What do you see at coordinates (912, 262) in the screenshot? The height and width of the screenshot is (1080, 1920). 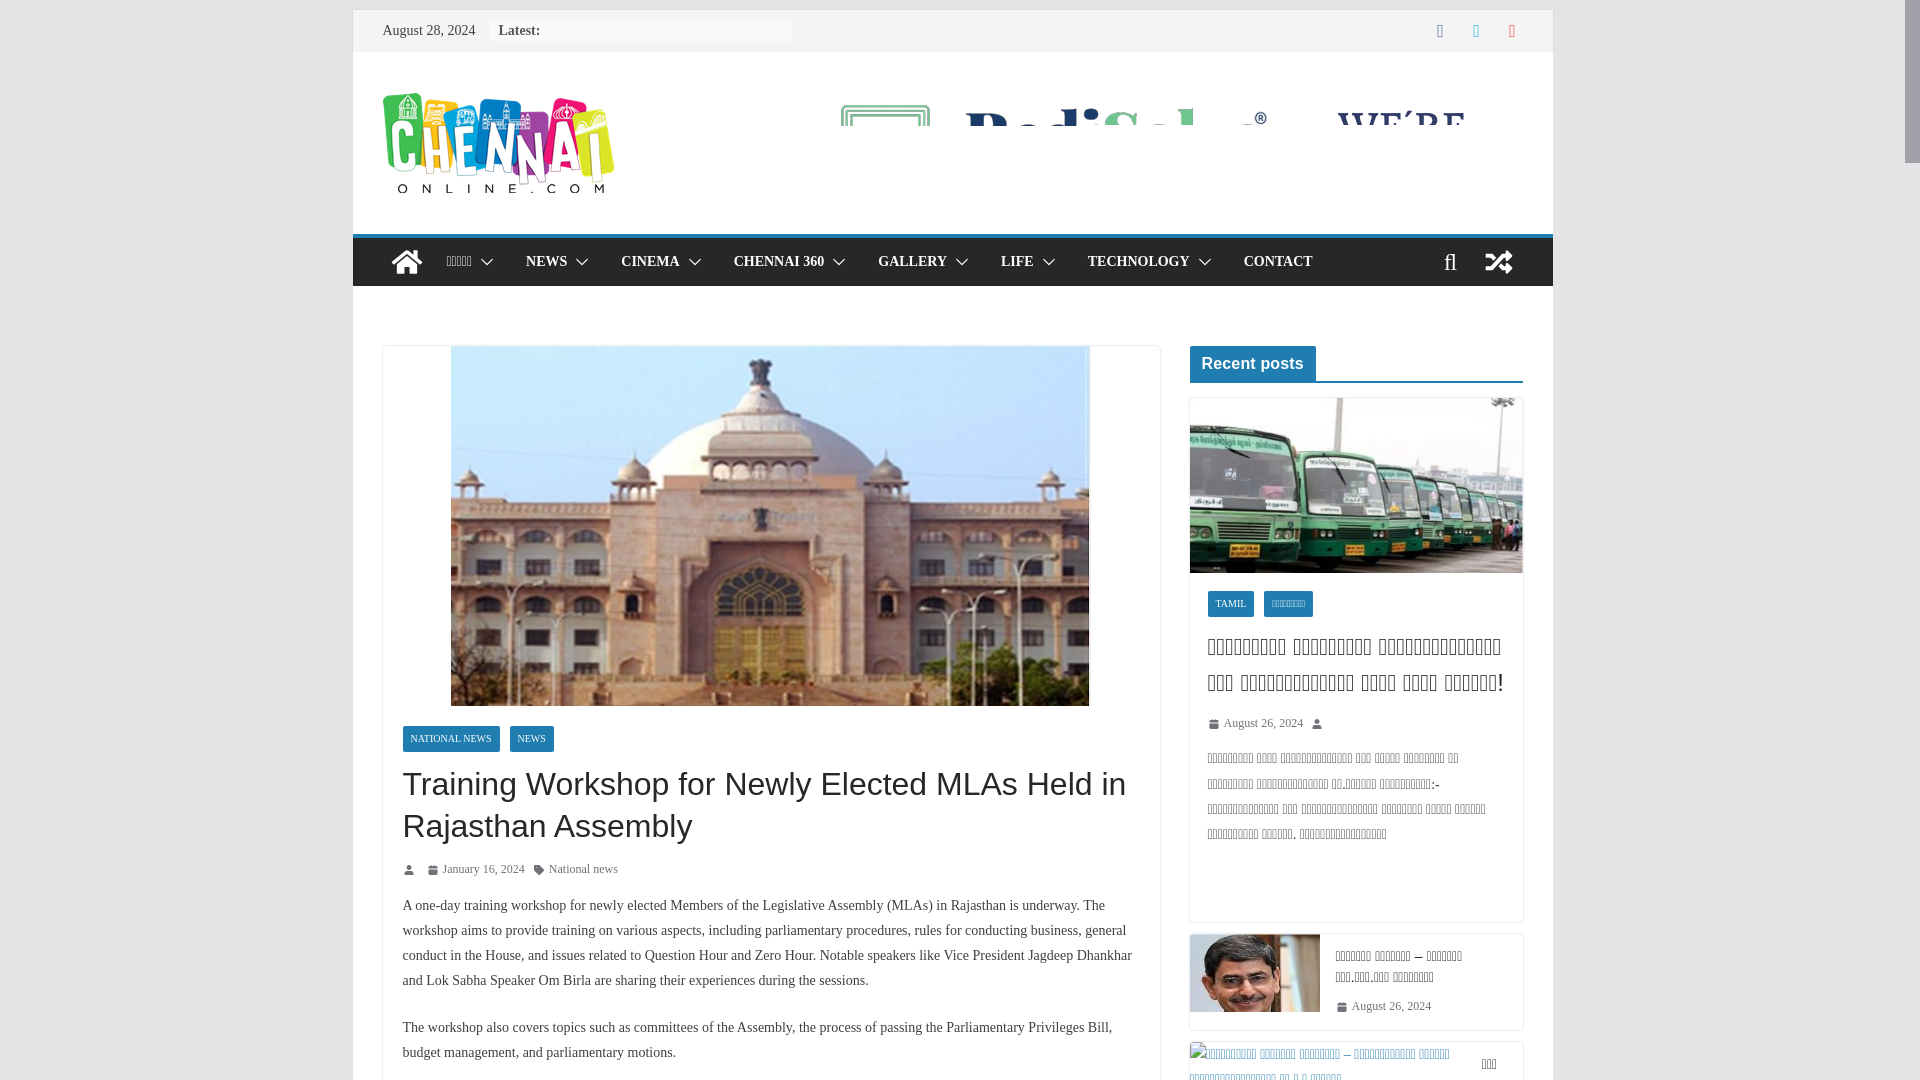 I see `GALLERY` at bounding box center [912, 262].